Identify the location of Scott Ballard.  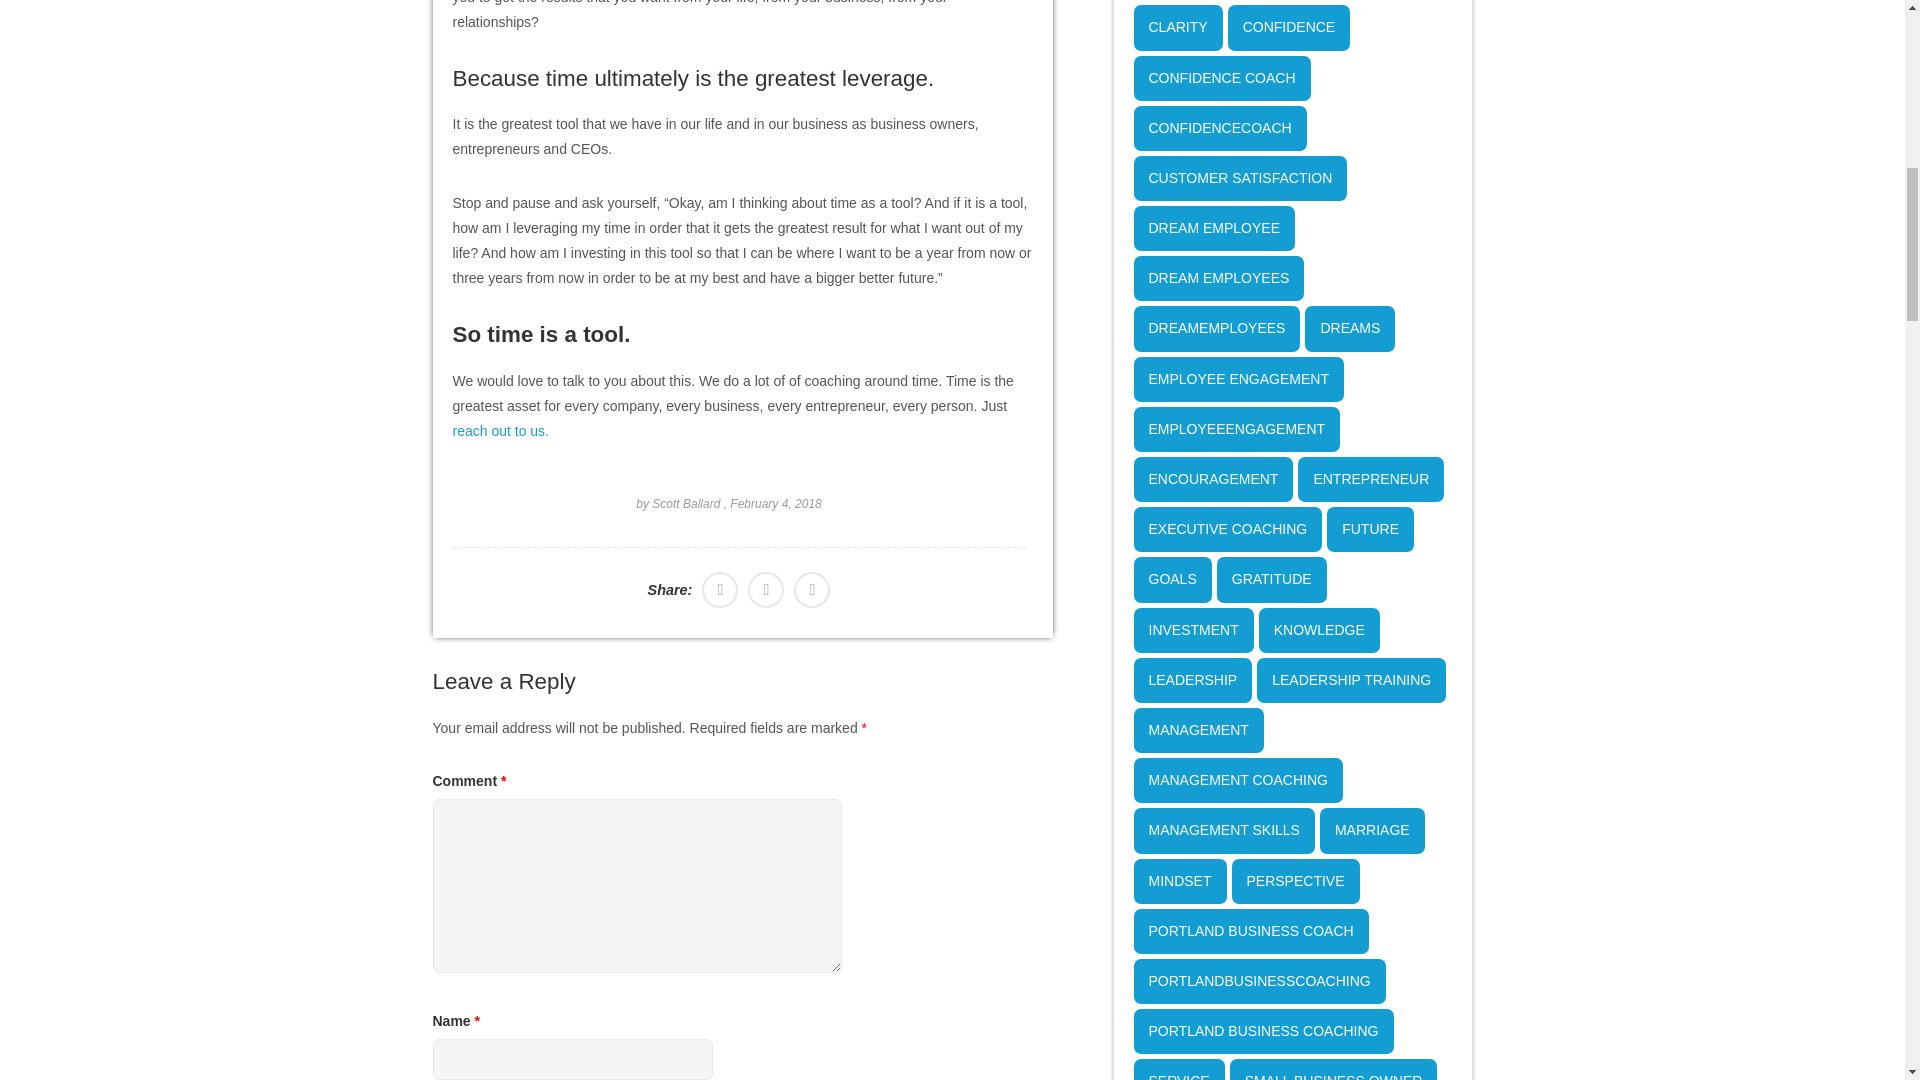
(686, 503).